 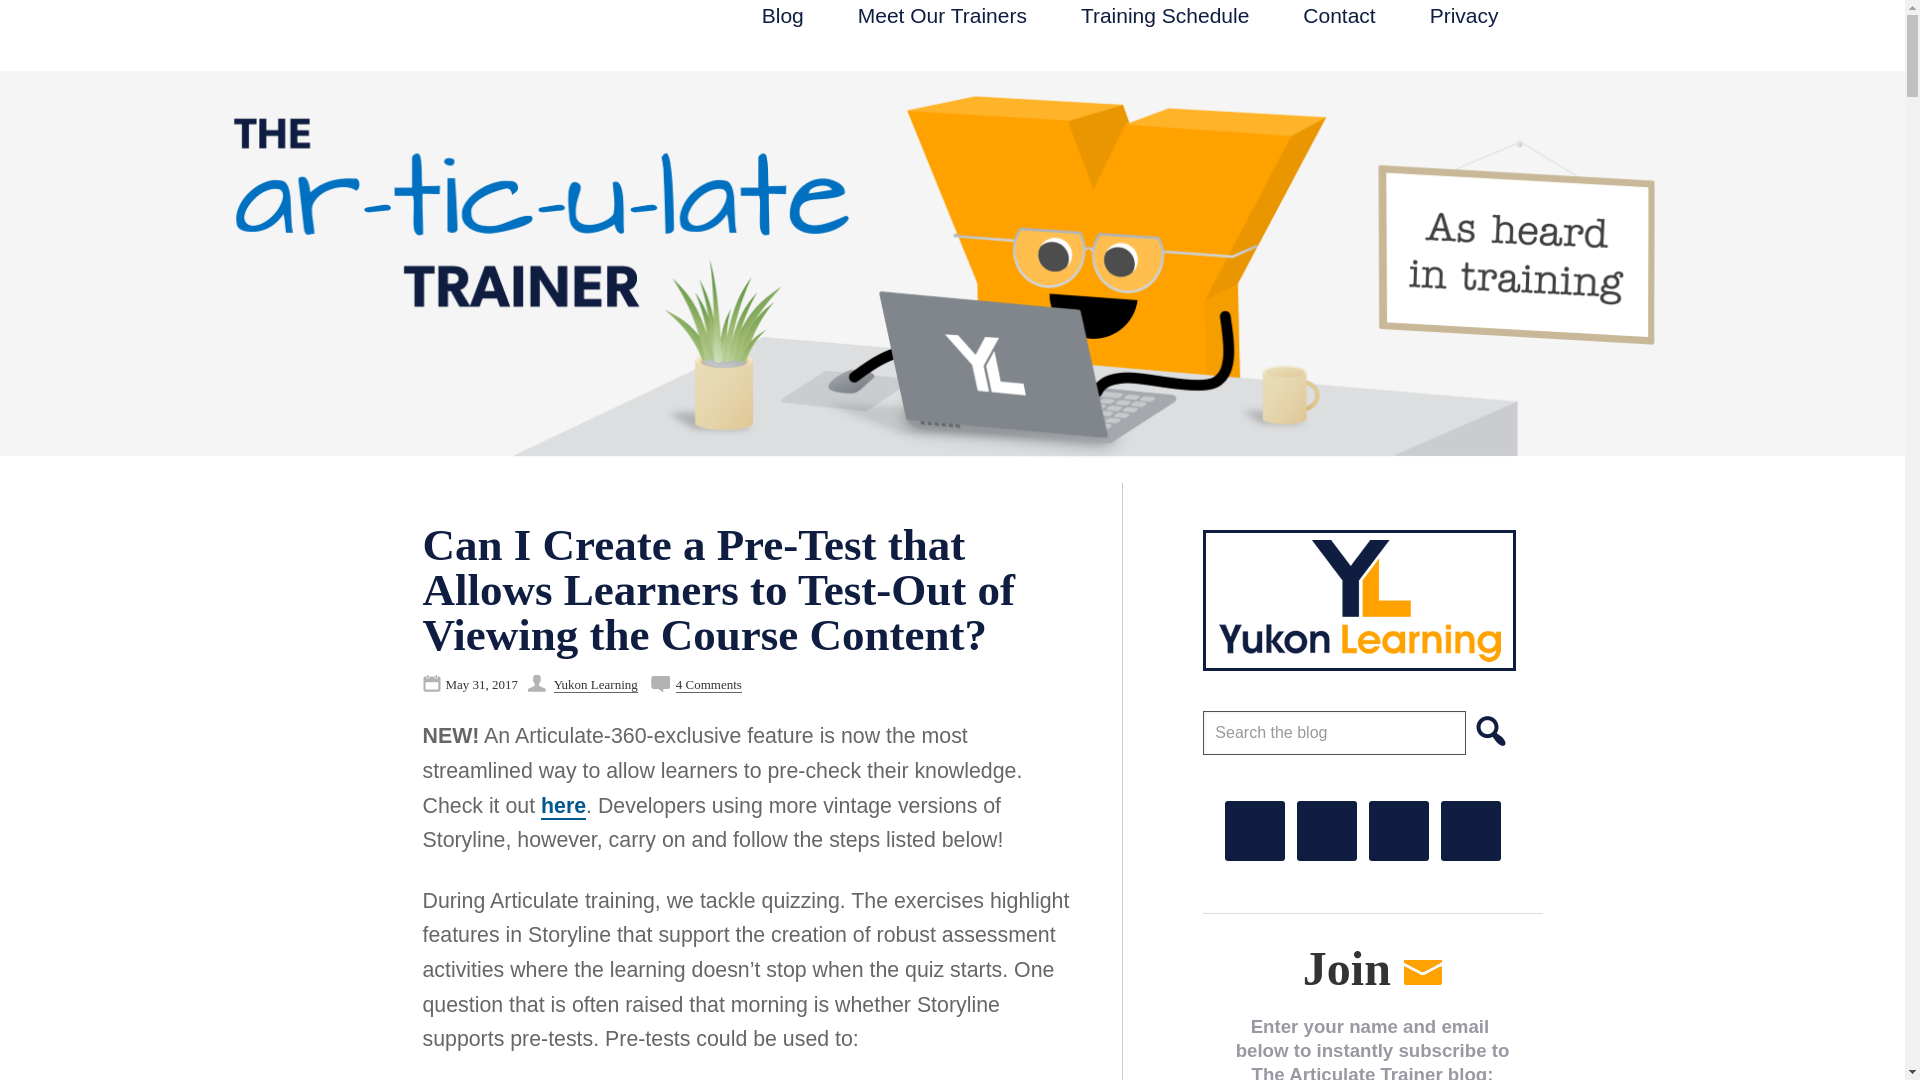 I want to click on Contact, so click(x=1338, y=16).